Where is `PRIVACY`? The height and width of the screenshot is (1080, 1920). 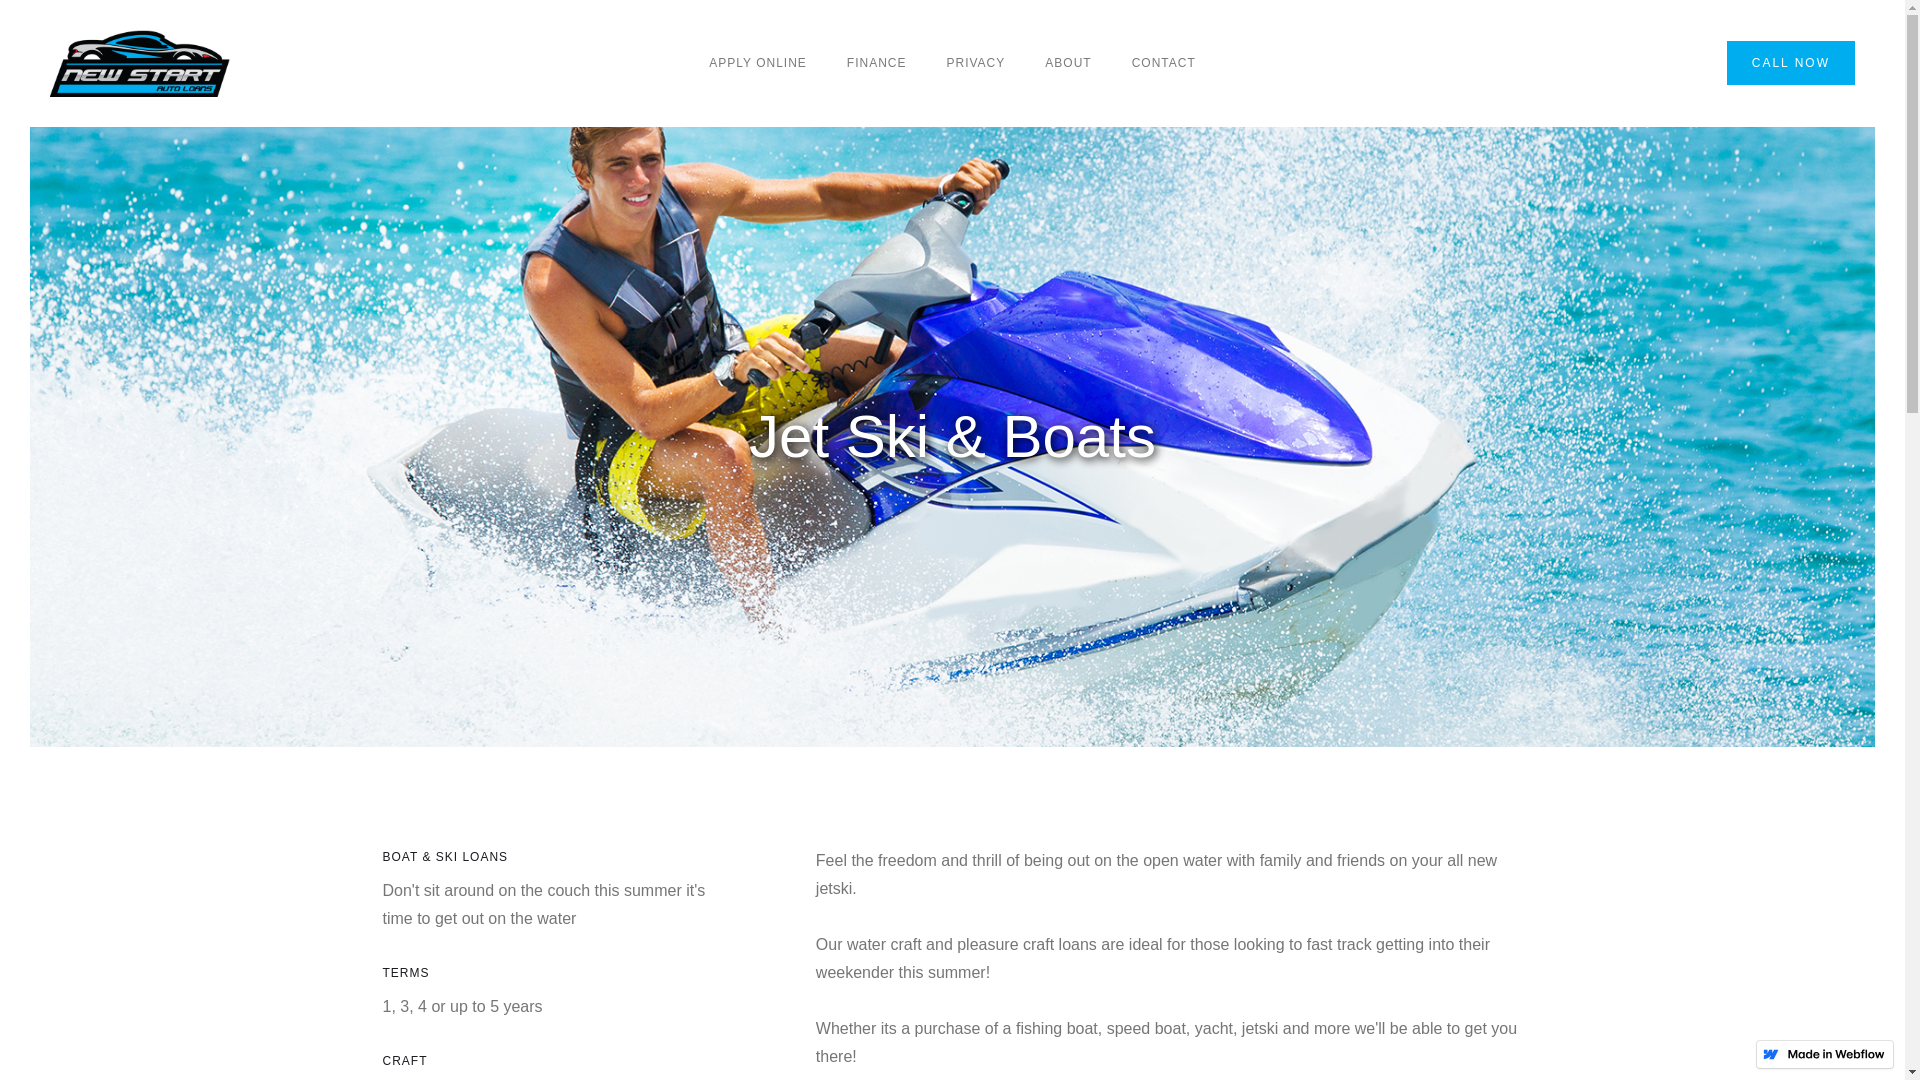
PRIVACY is located at coordinates (976, 63).